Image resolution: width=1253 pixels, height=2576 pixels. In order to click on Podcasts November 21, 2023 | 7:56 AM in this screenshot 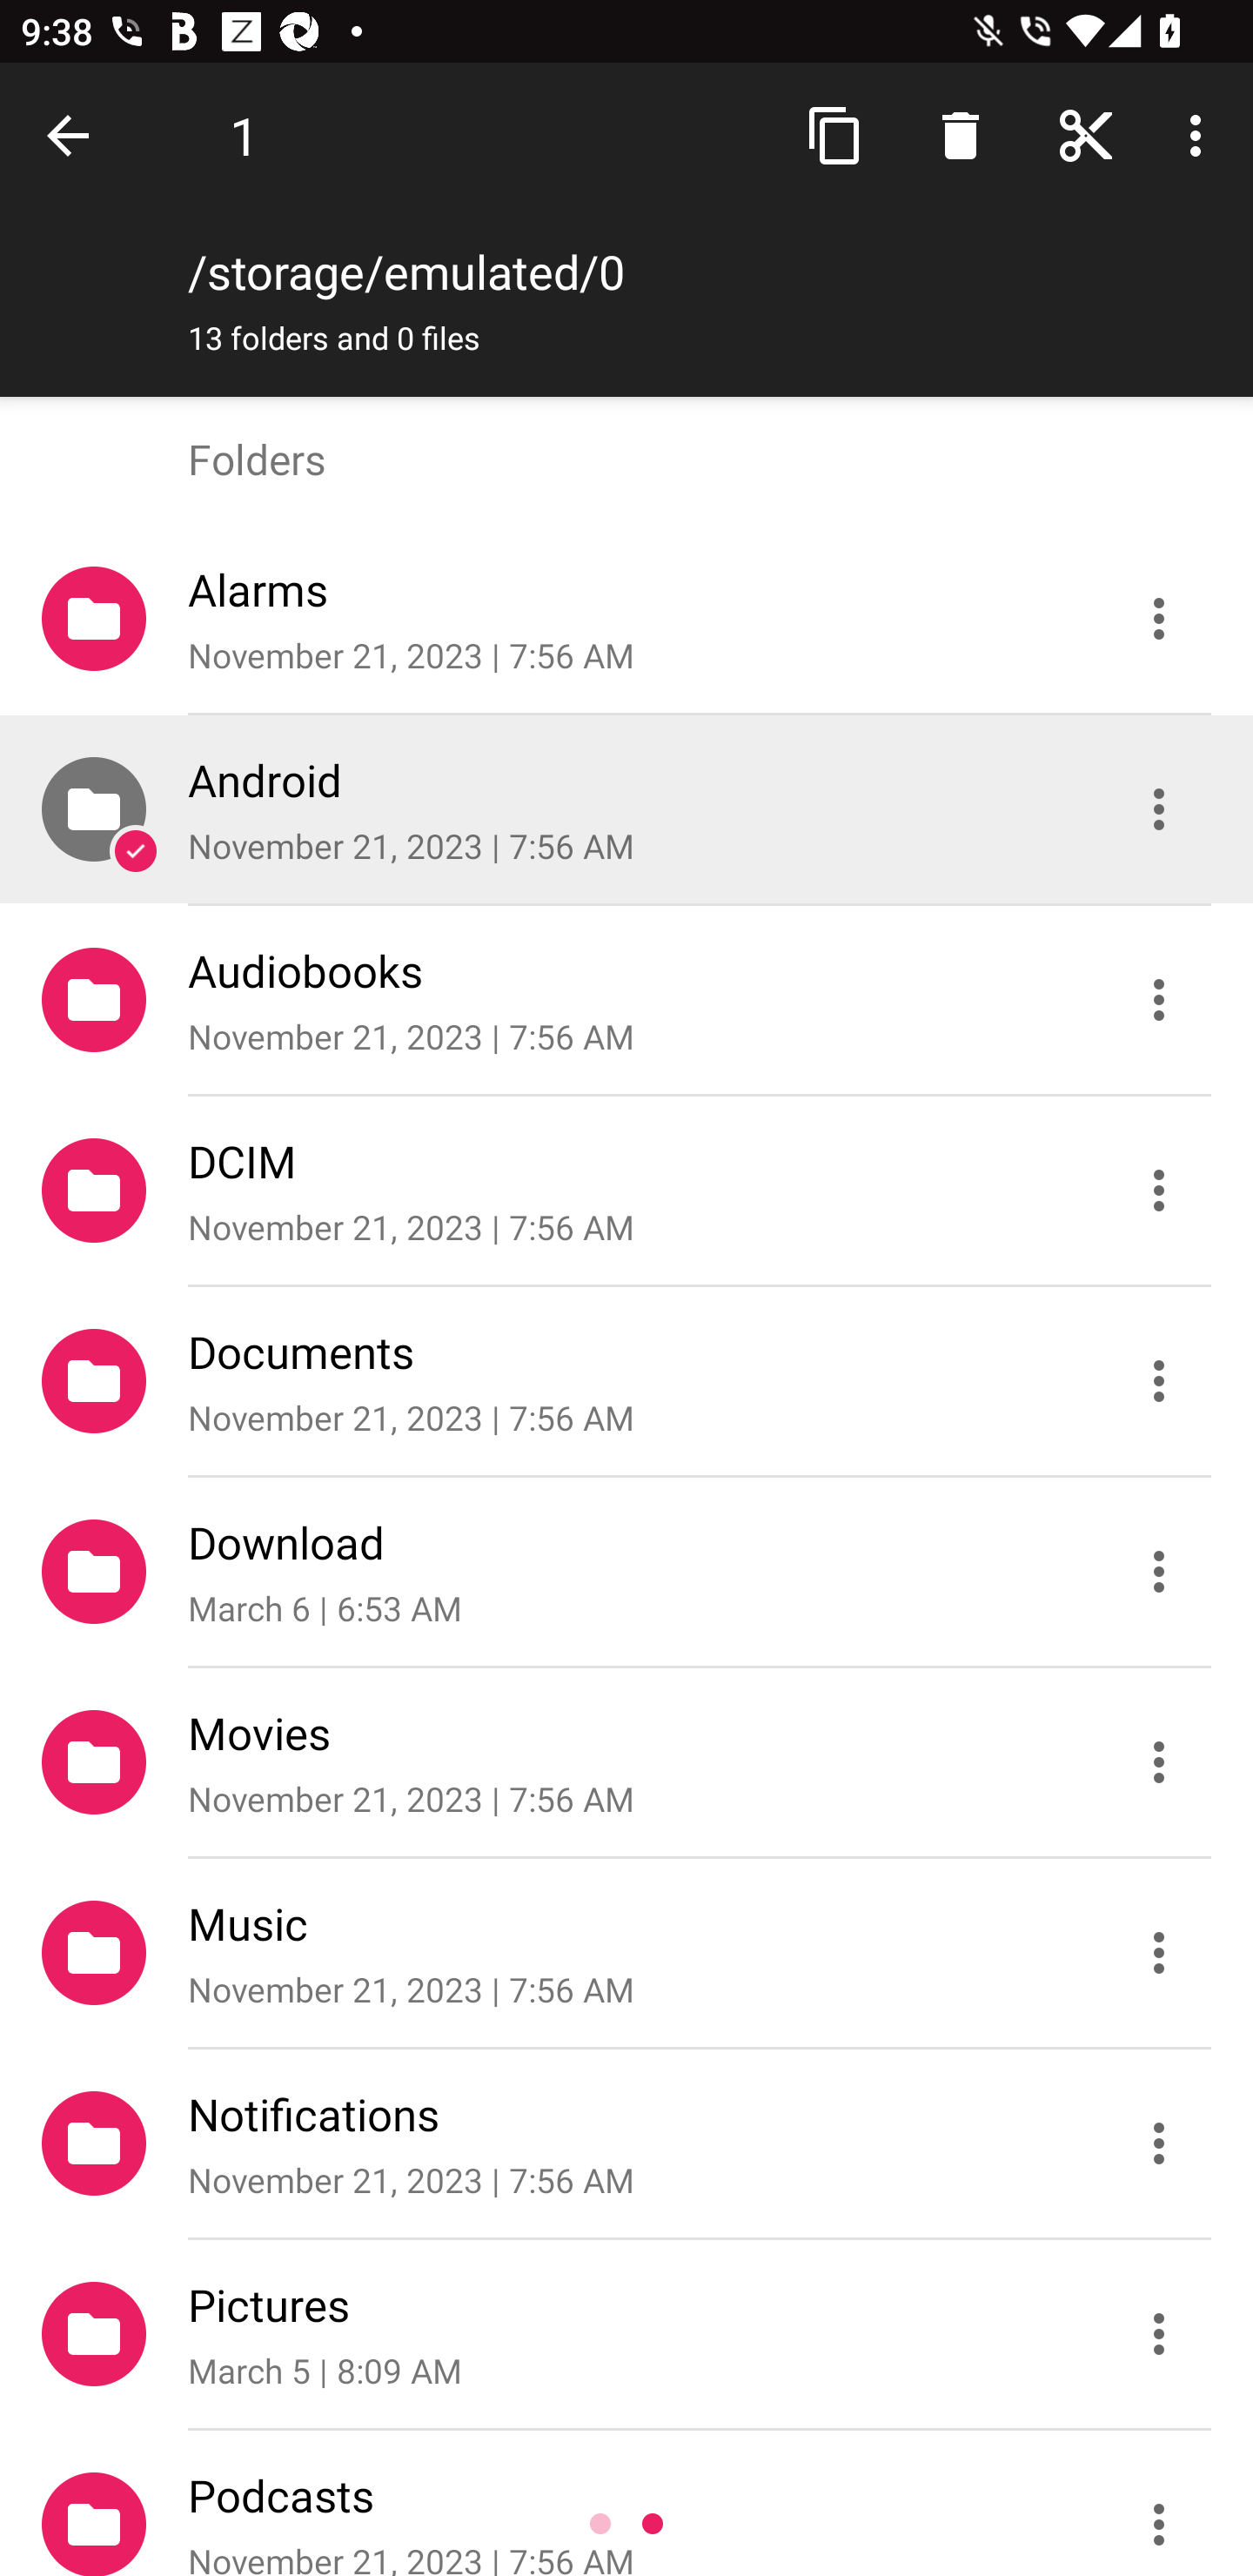, I will do `click(626, 2504)`.